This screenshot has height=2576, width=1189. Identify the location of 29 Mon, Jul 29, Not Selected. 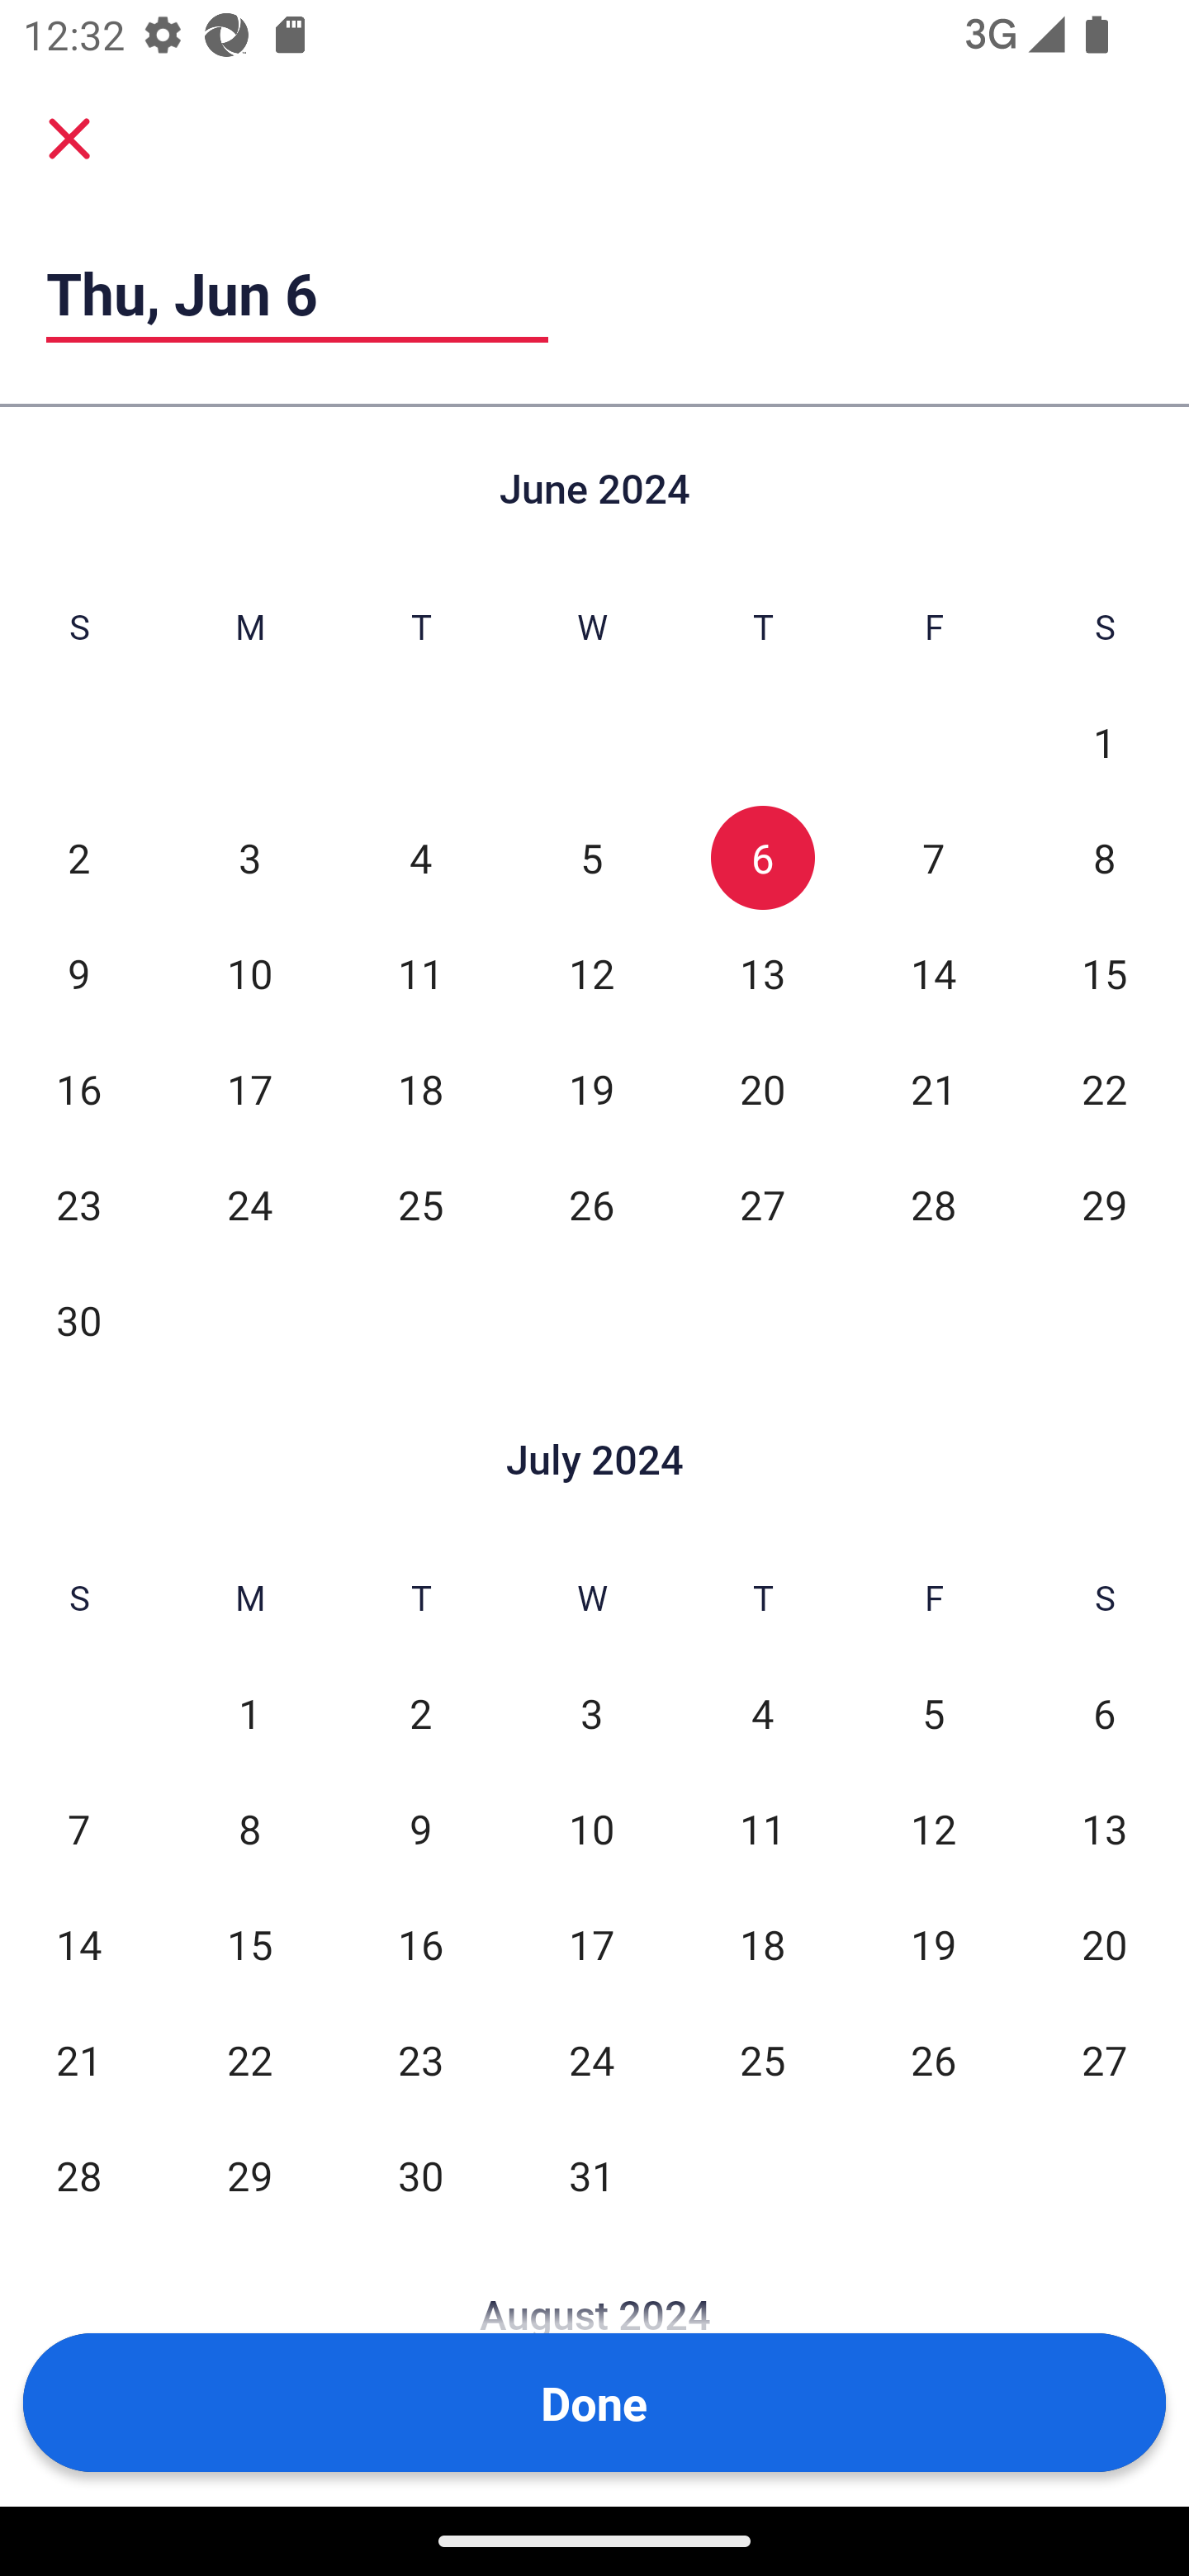
(249, 2175).